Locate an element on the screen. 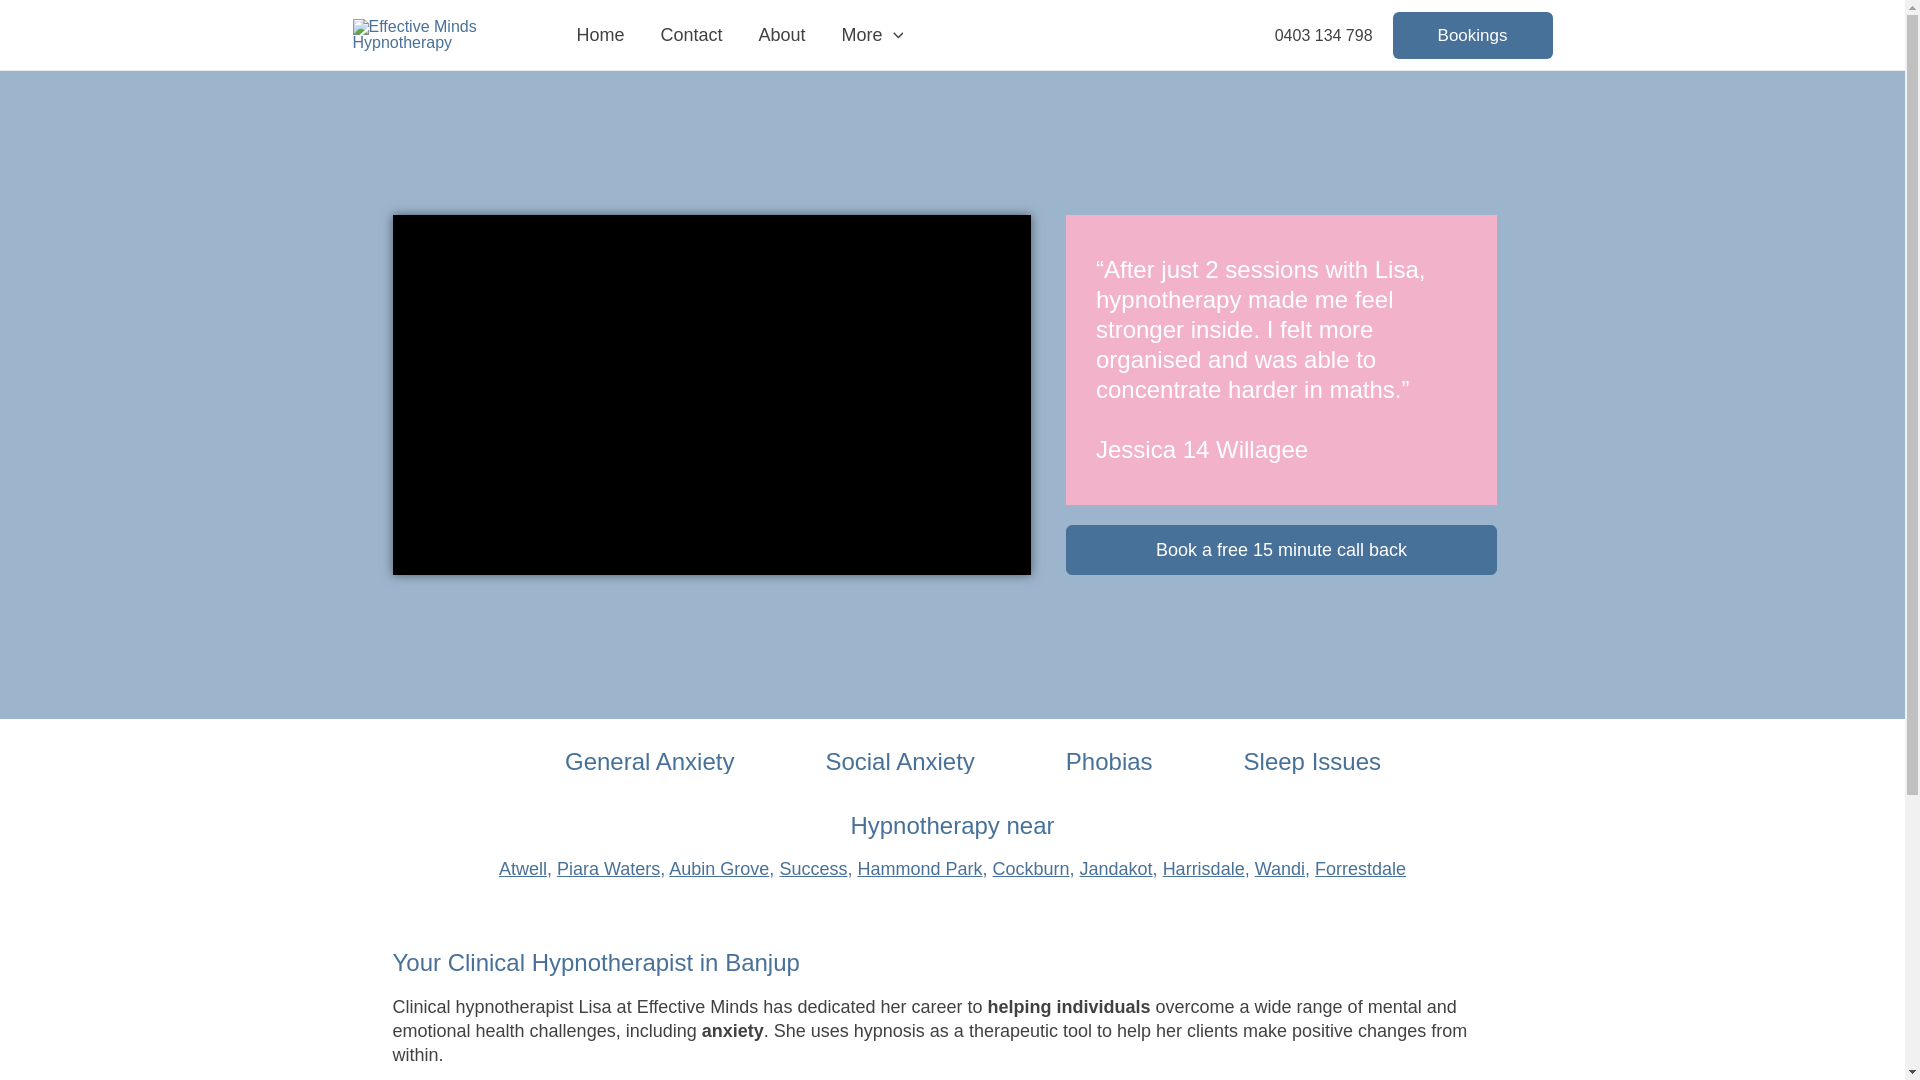 Image resolution: width=1920 pixels, height=1080 pixels. Cockburn is located at coordinates (1030, 869).